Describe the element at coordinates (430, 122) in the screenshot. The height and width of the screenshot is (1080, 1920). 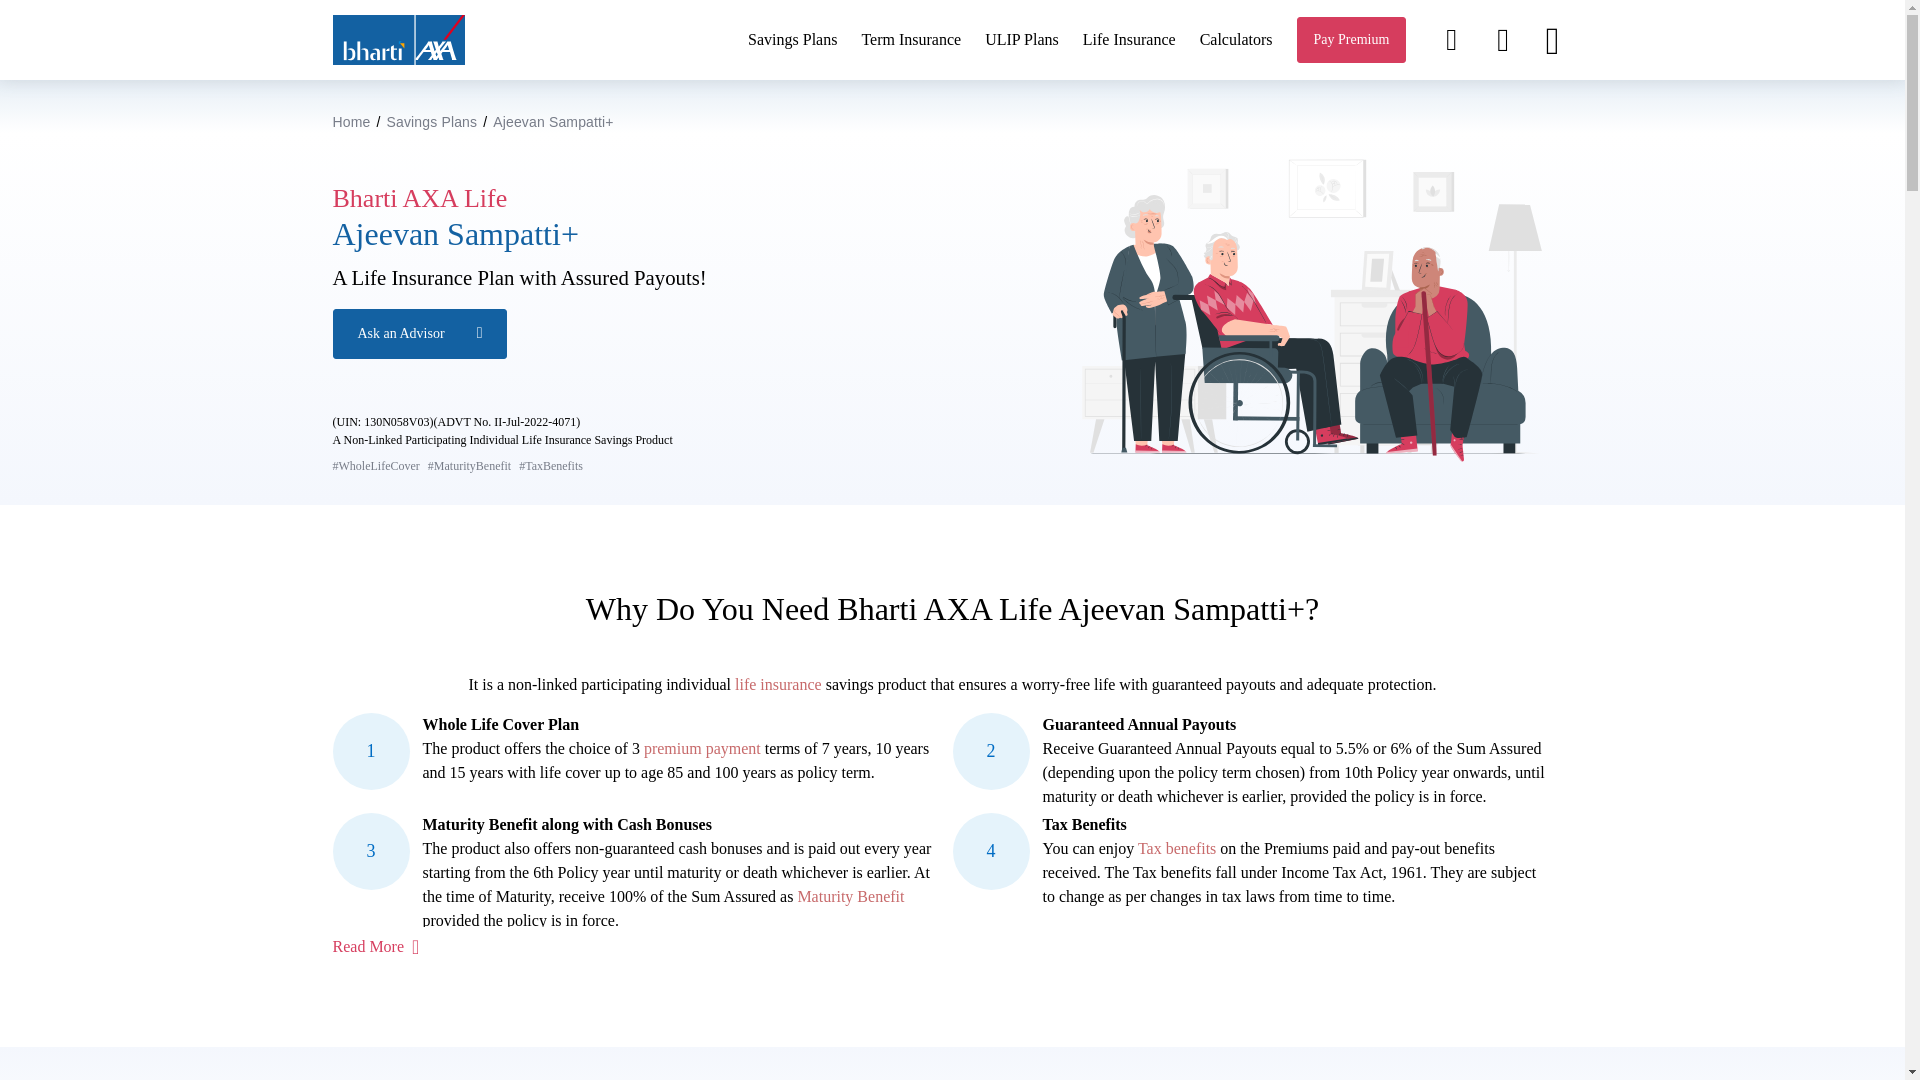
I see `Savings Plans` at that location.